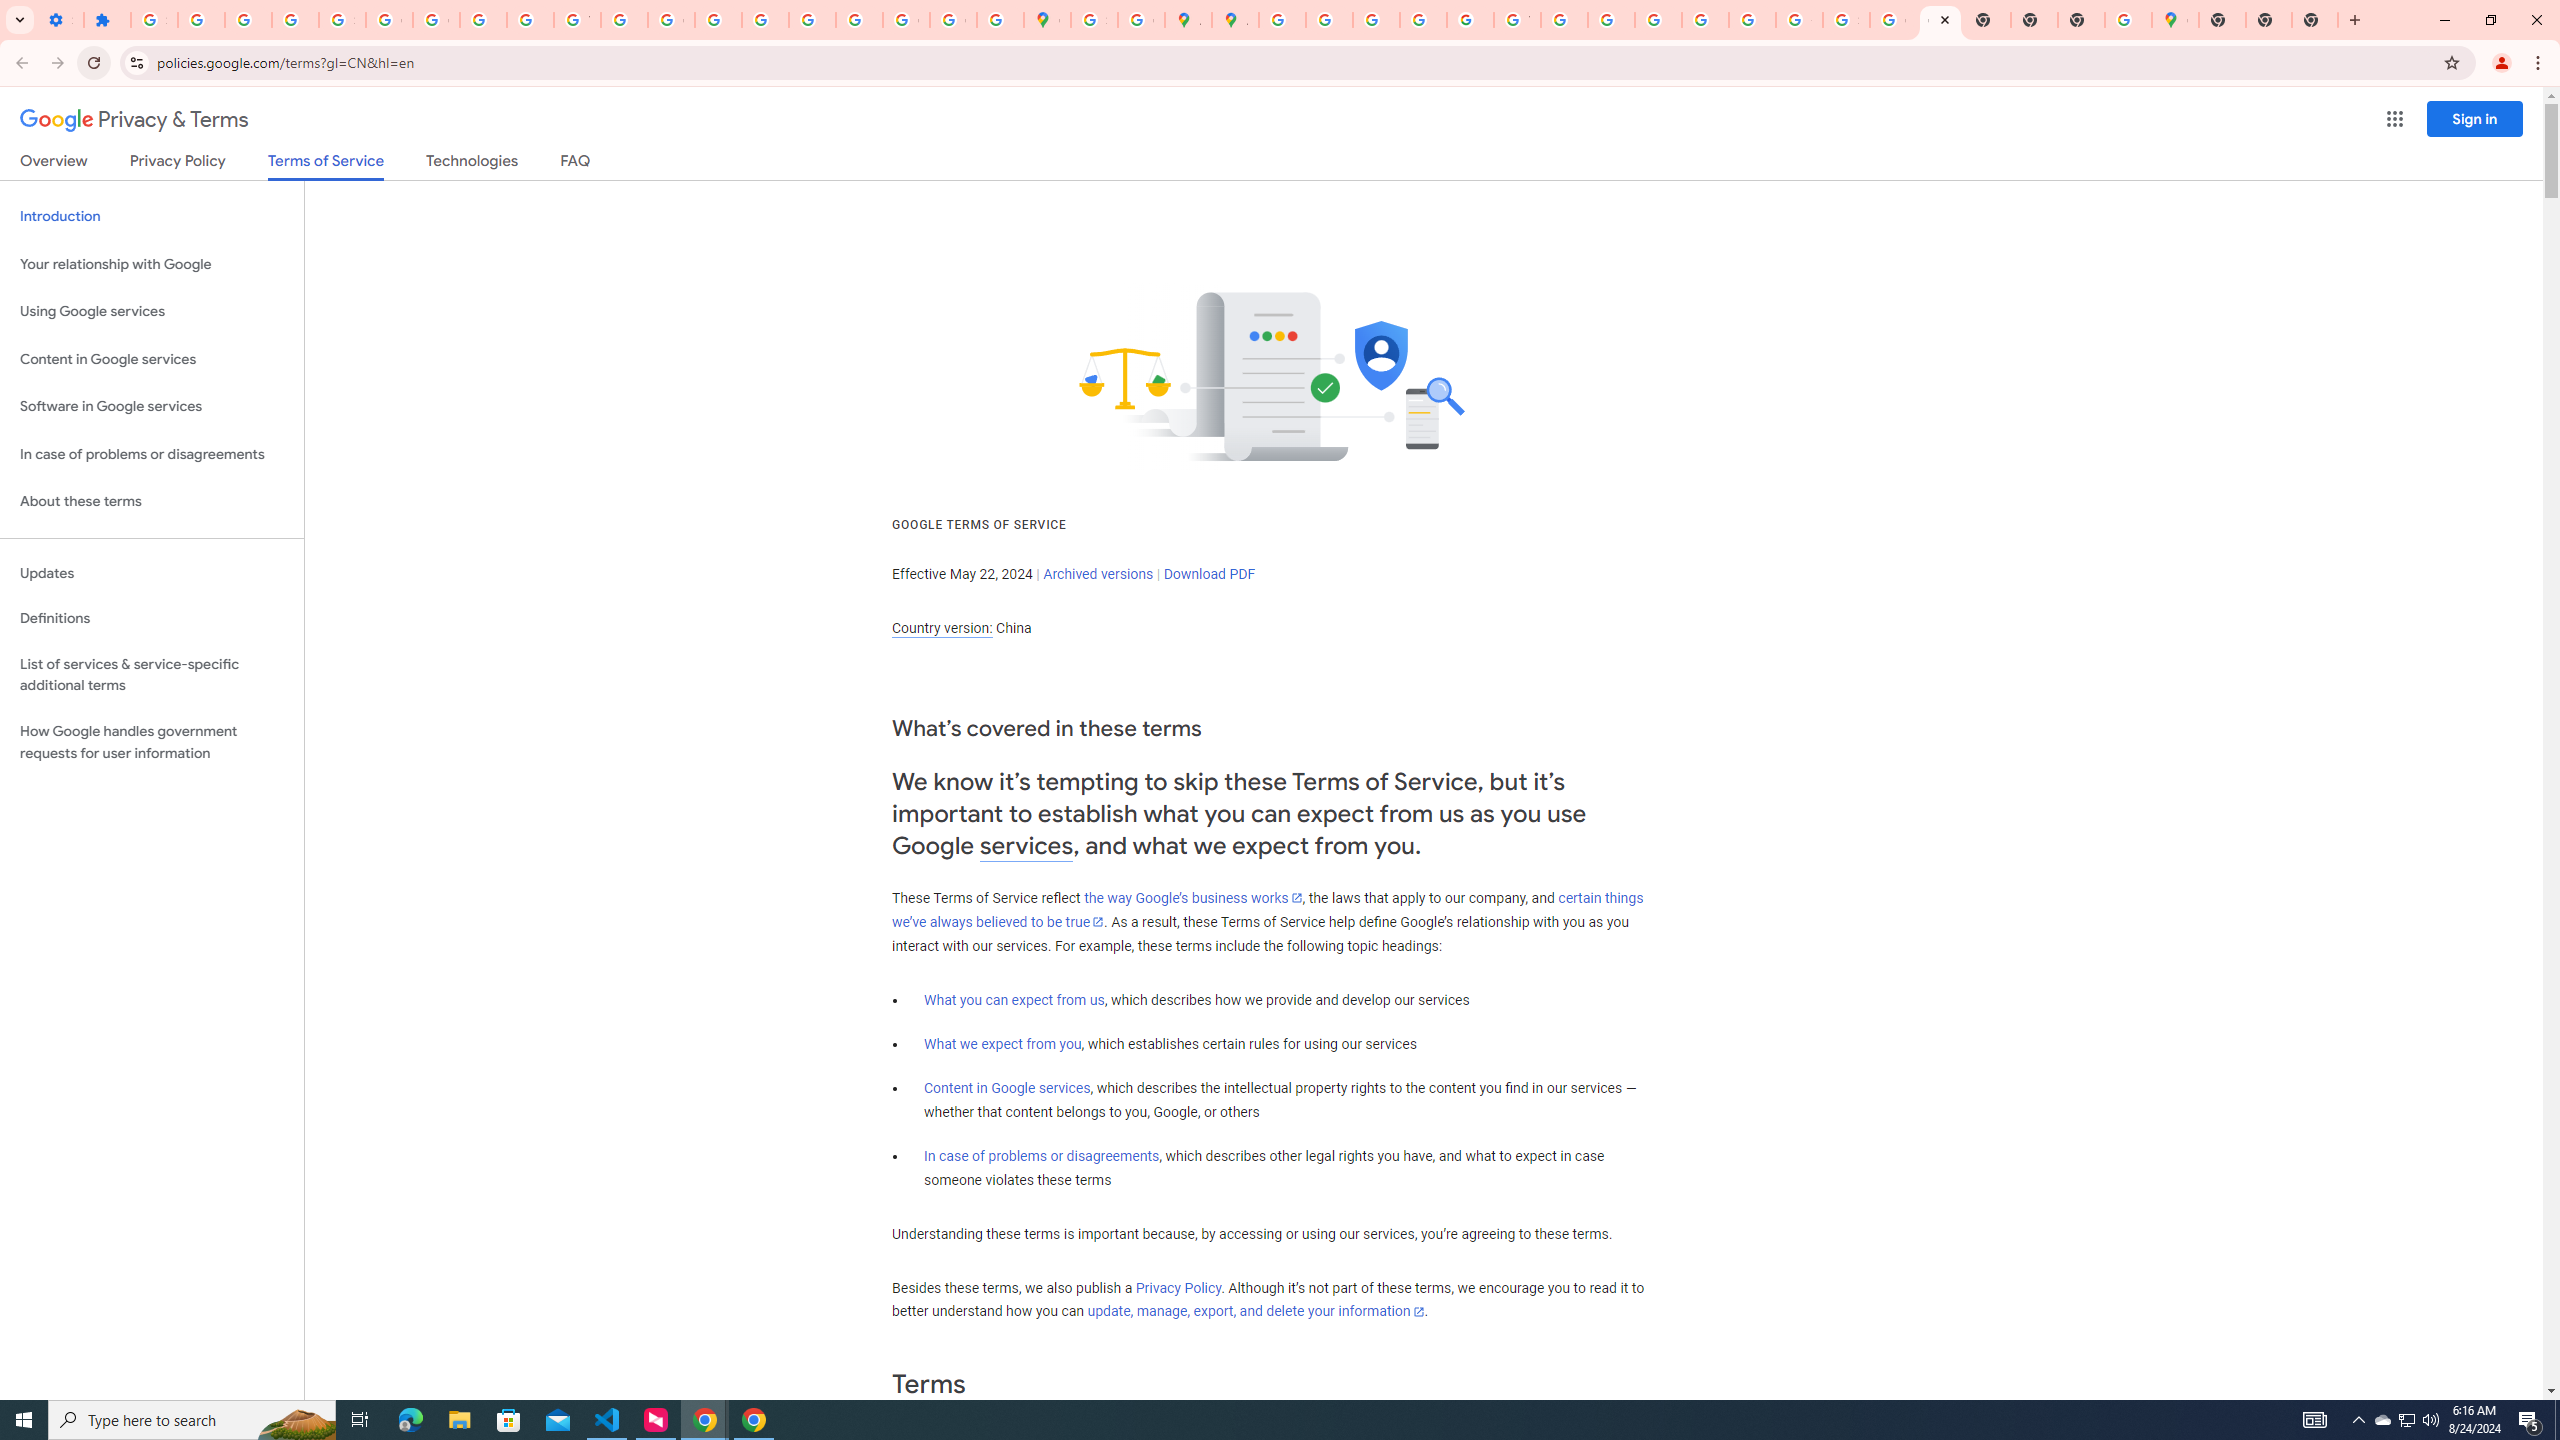  I want to click on Sign in - Google Accounts, so click(154, 20).